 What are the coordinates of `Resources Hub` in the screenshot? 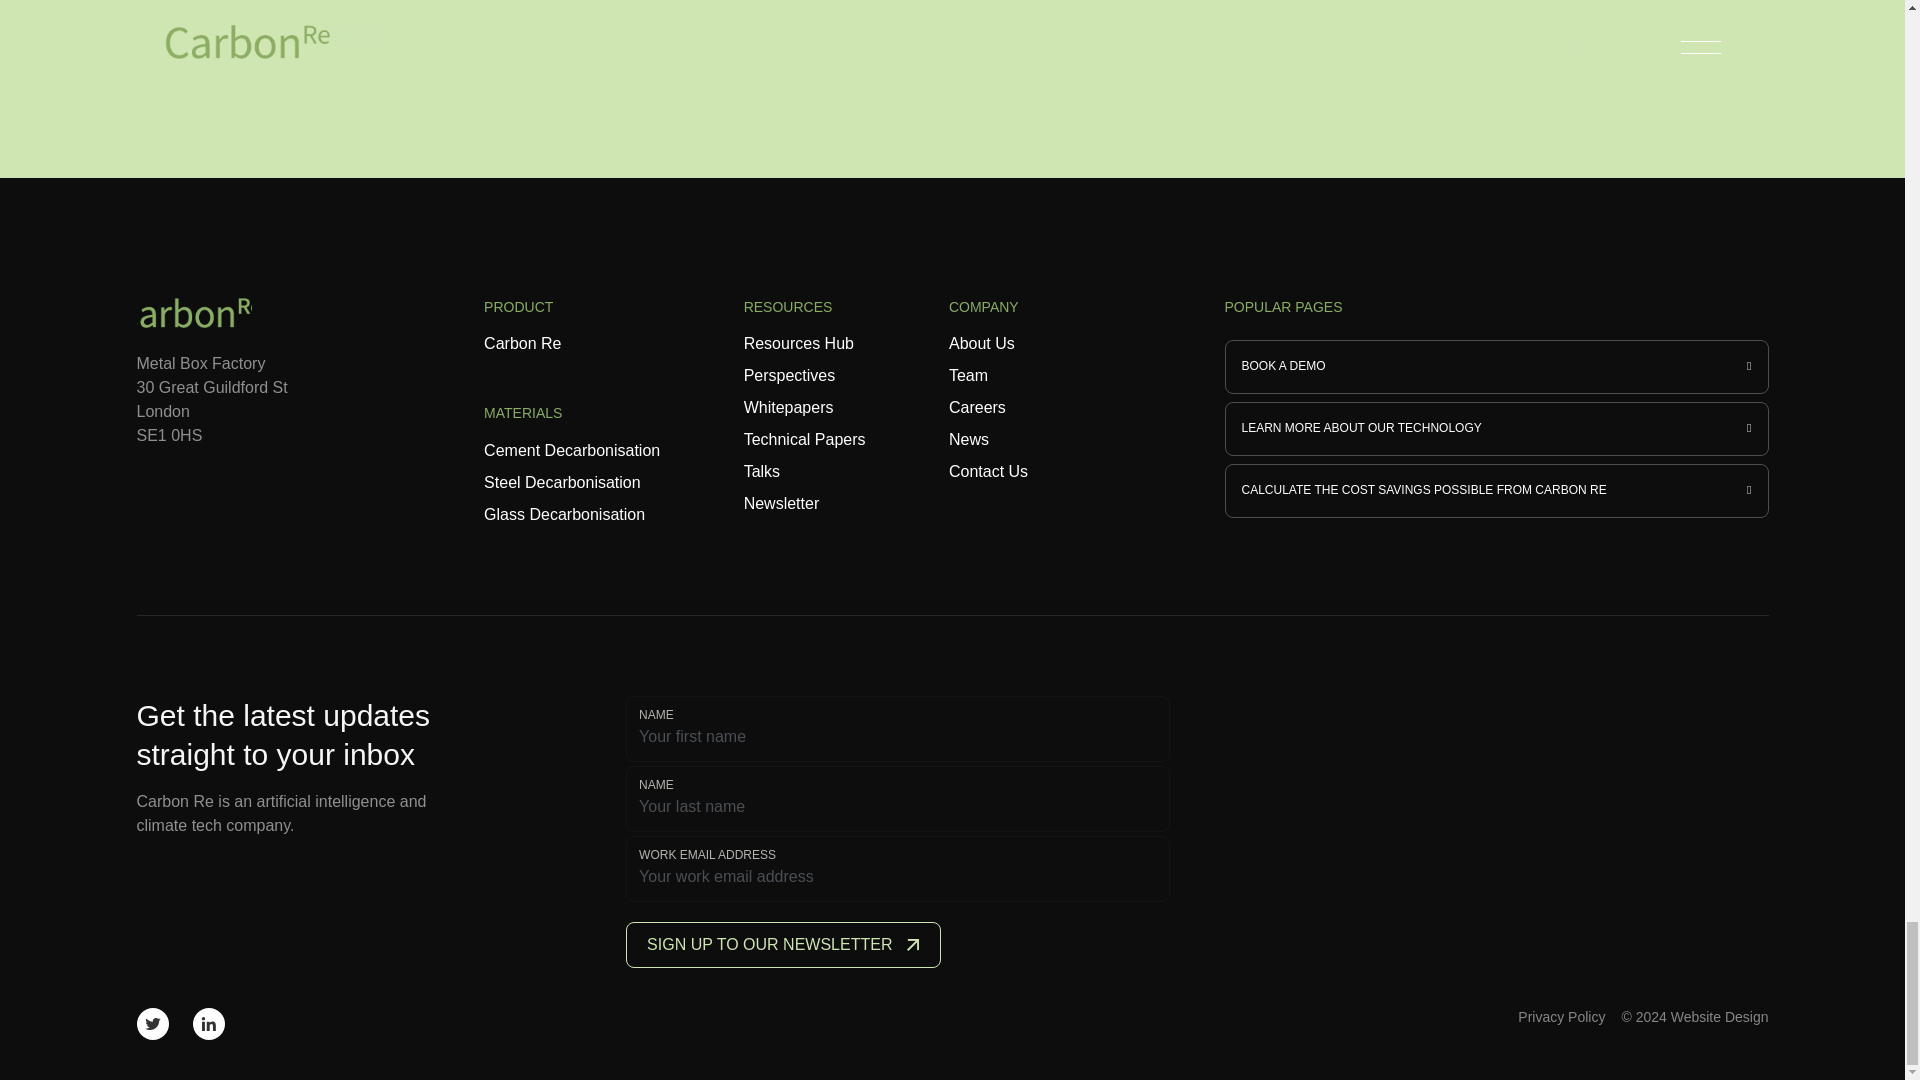 It's located at (799, 343).